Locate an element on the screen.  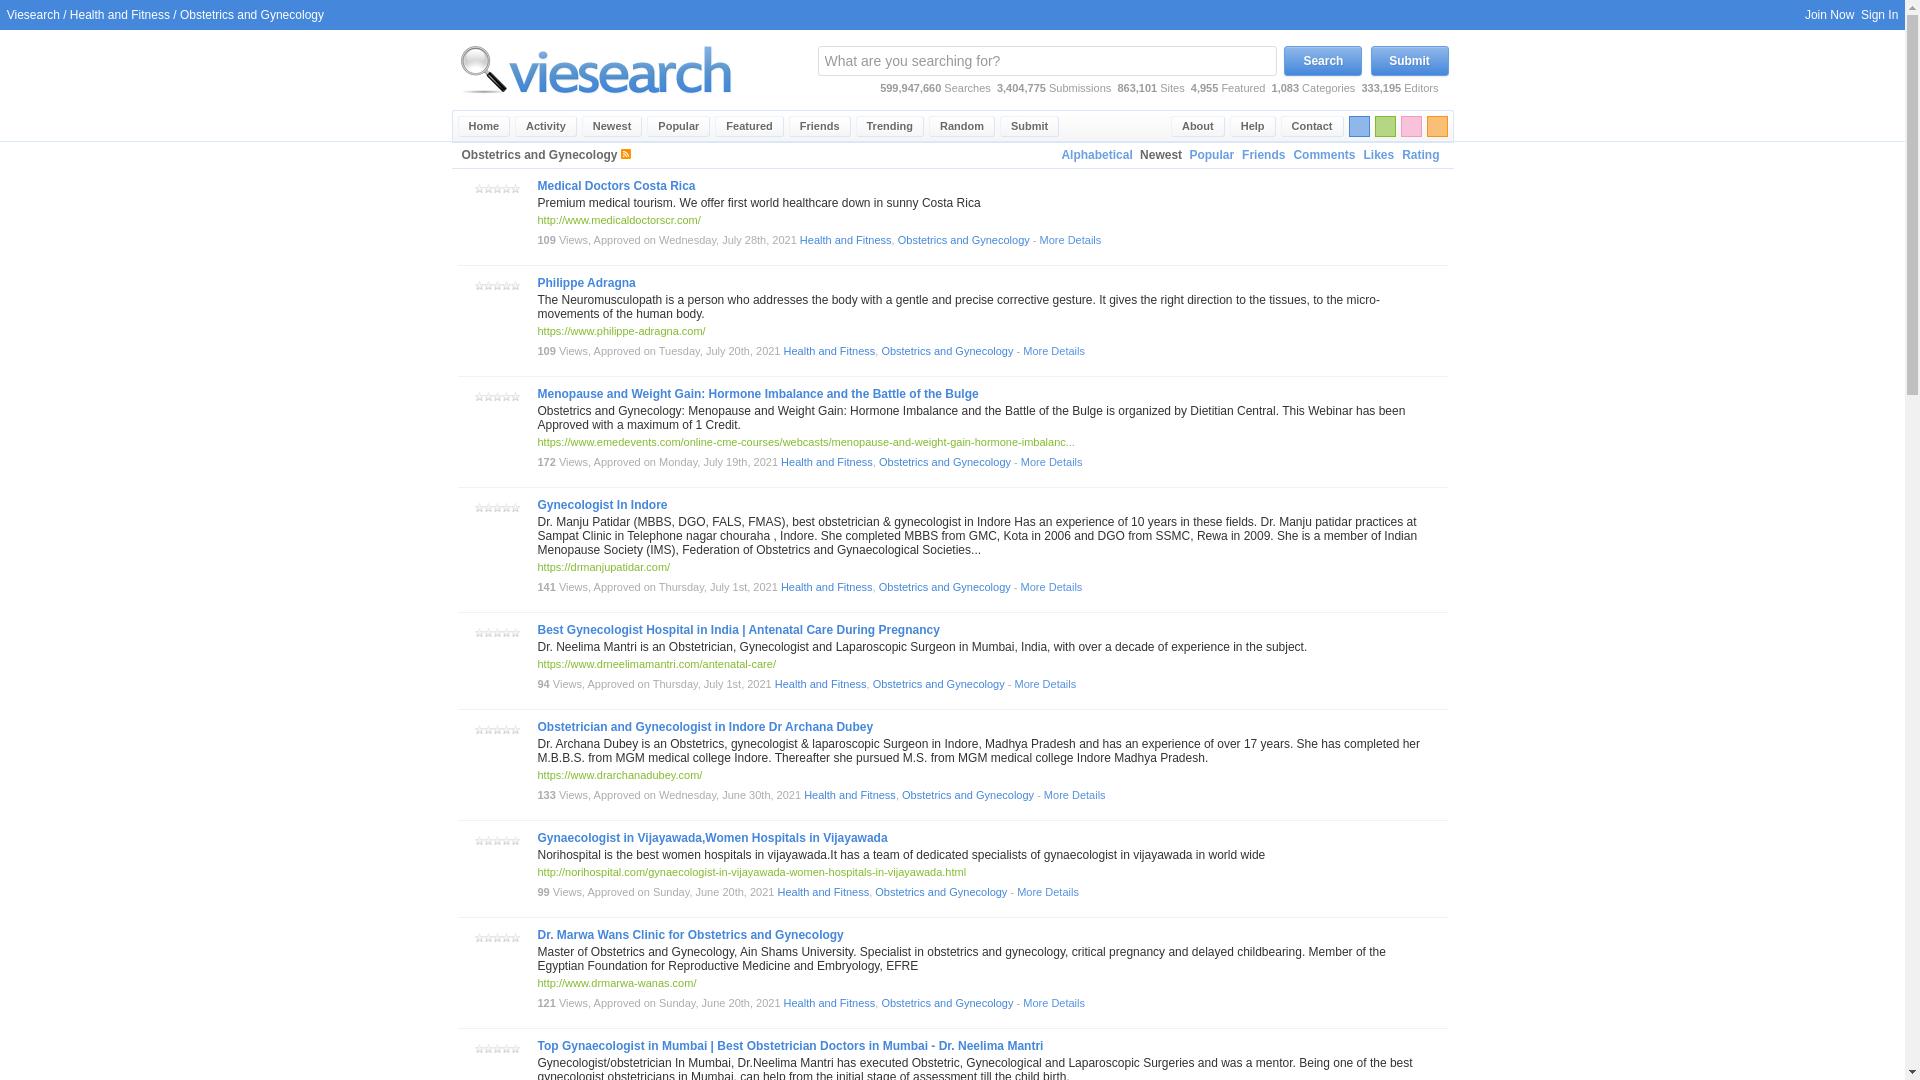
Submit a new site is located at coordinates (1030, 126).